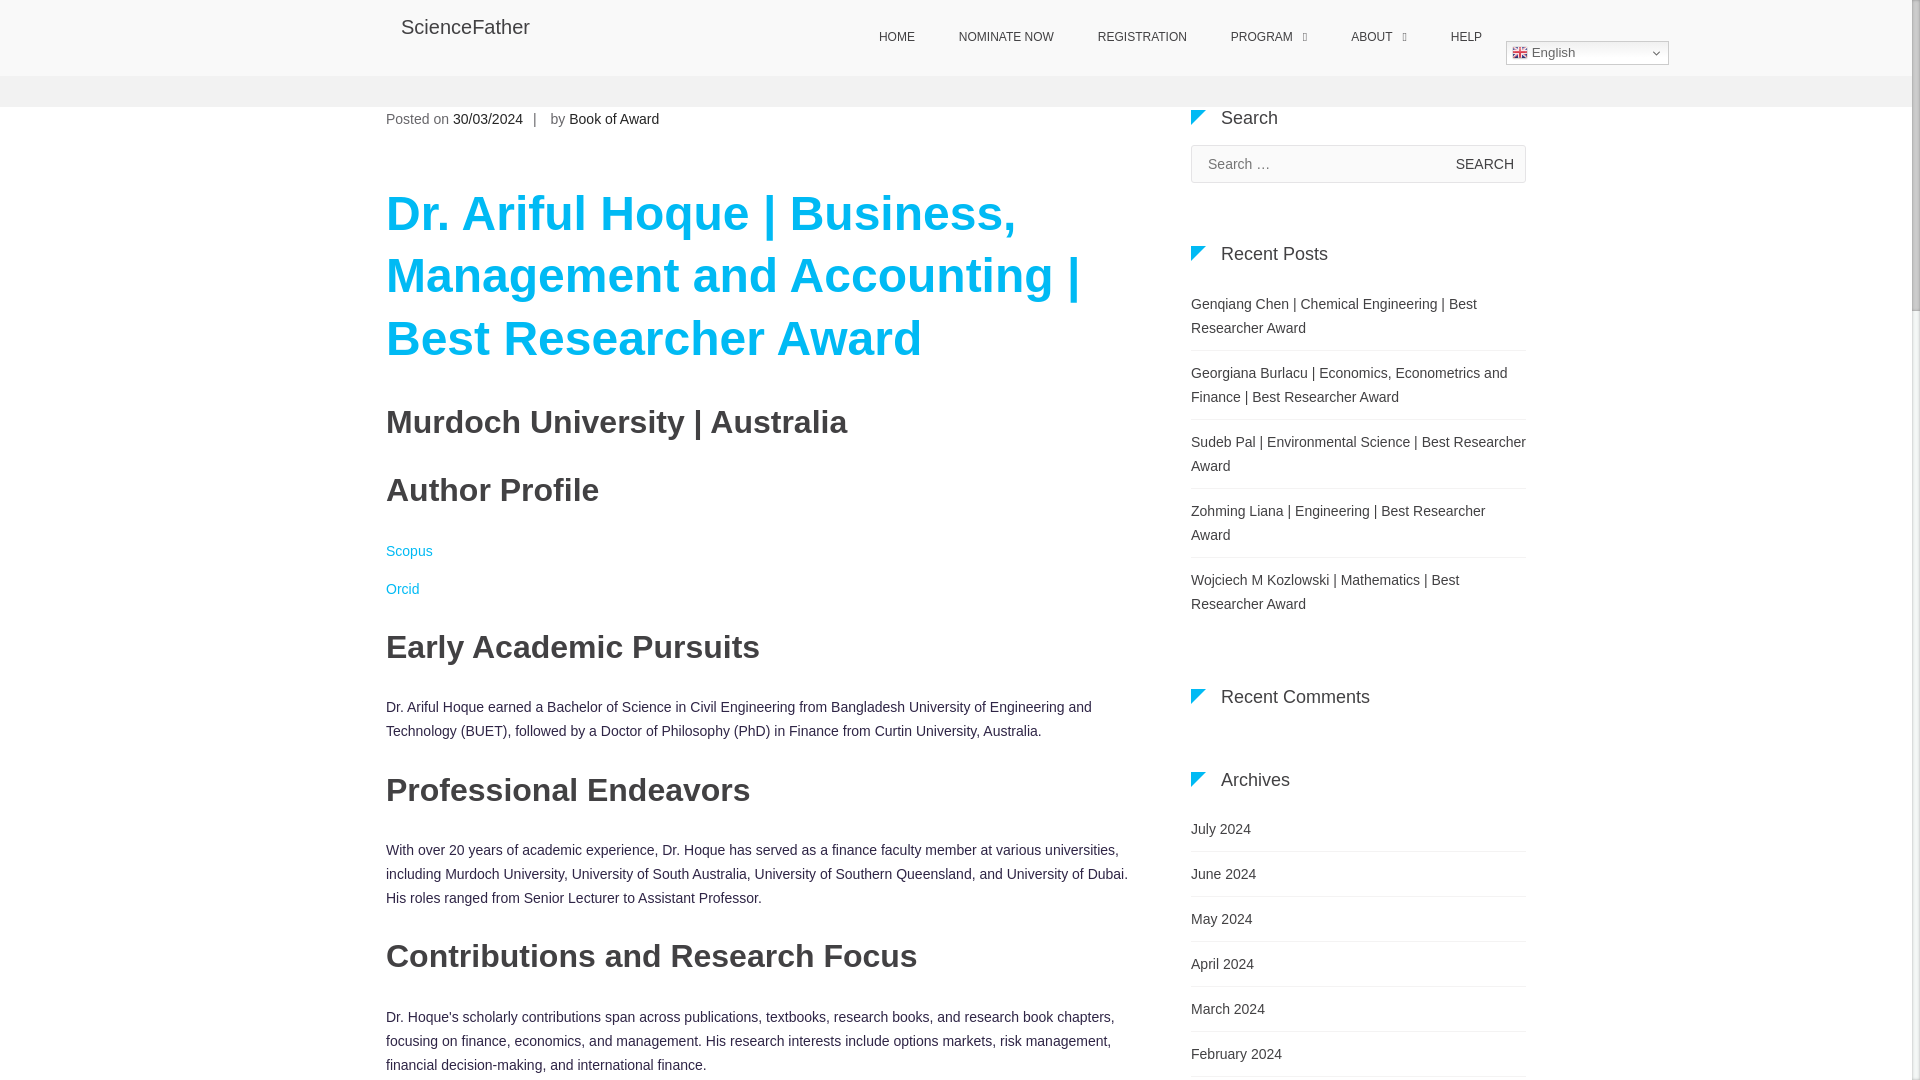 The height and width of the screenshot is (1080, 1920). I want to click on Scopus, so click(409, 551).